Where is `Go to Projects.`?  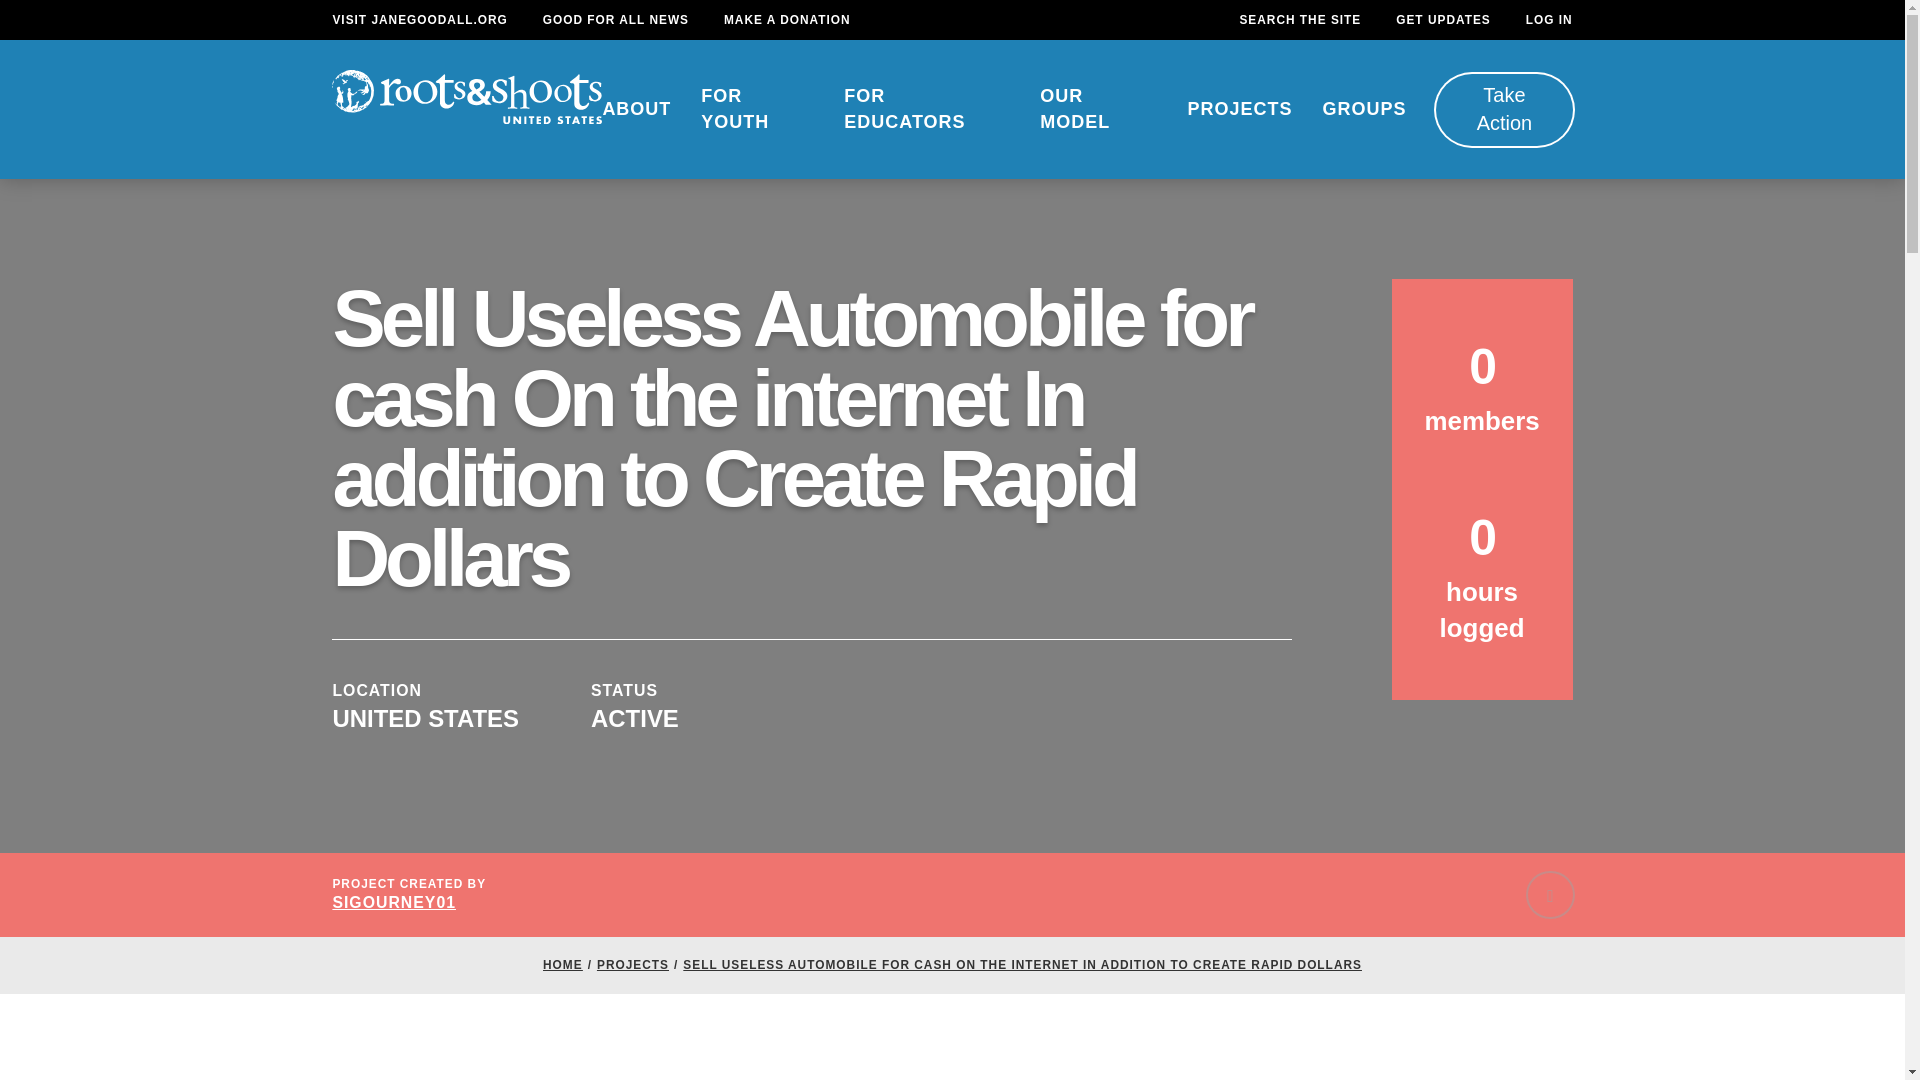 Go to Projects. is located at coordinates (632, 964).